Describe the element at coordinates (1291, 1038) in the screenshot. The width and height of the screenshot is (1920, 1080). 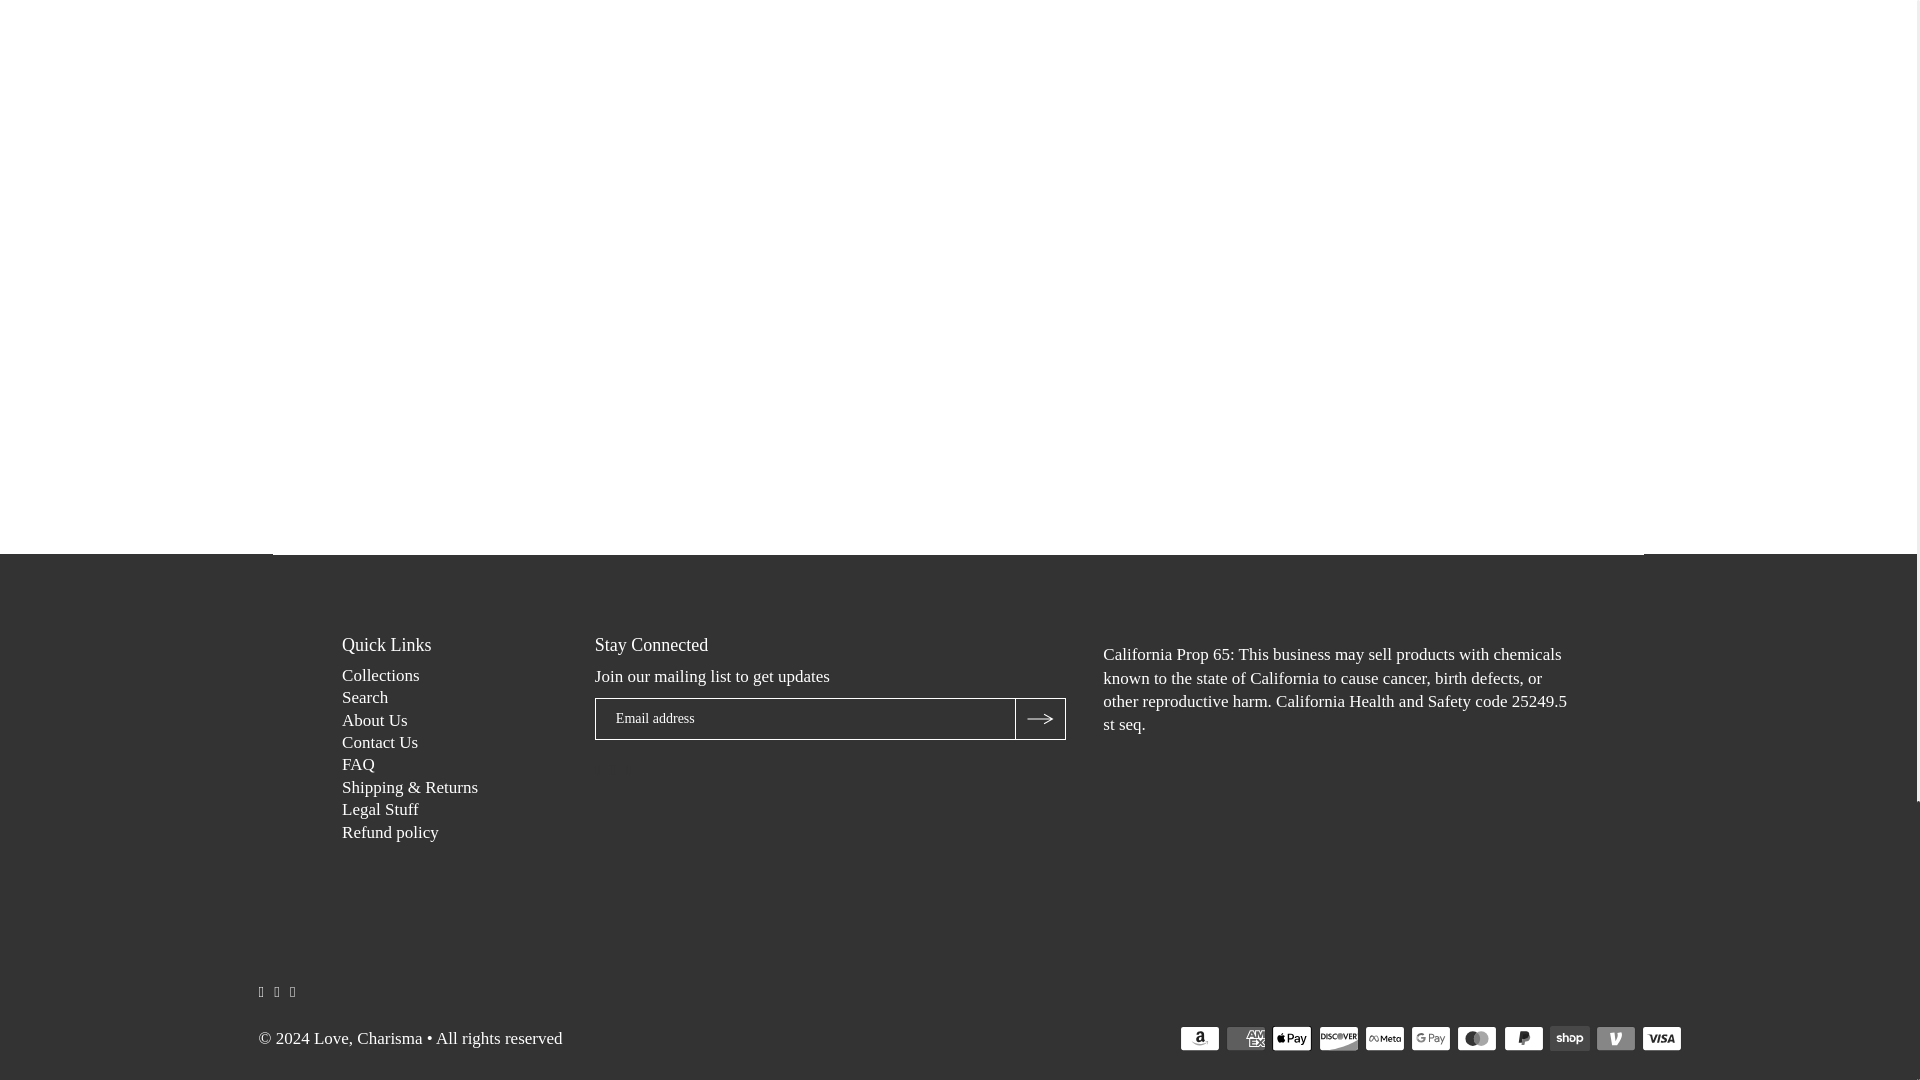
I see `Apple Pay` at that location.